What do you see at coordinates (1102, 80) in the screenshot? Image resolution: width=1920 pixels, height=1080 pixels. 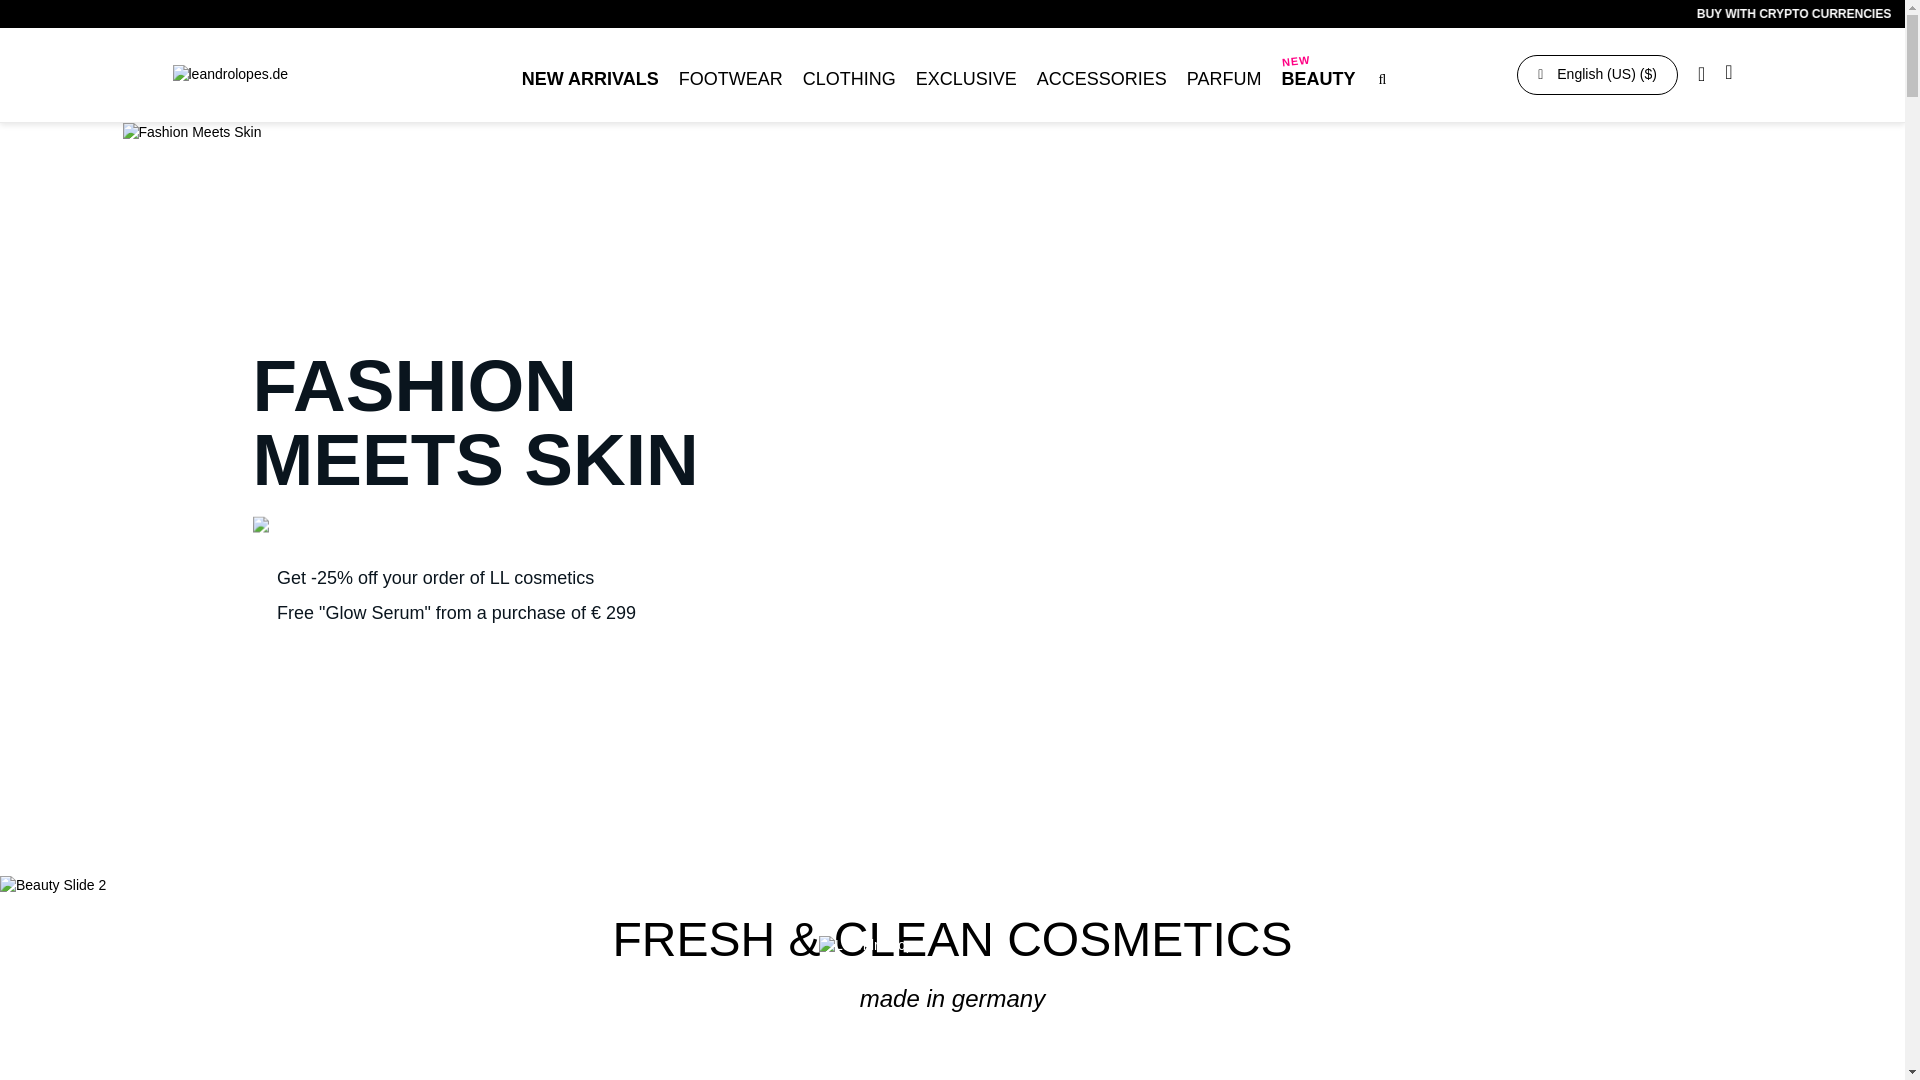 I see `ACCESSORIES` at bounding box center [1102, 80].